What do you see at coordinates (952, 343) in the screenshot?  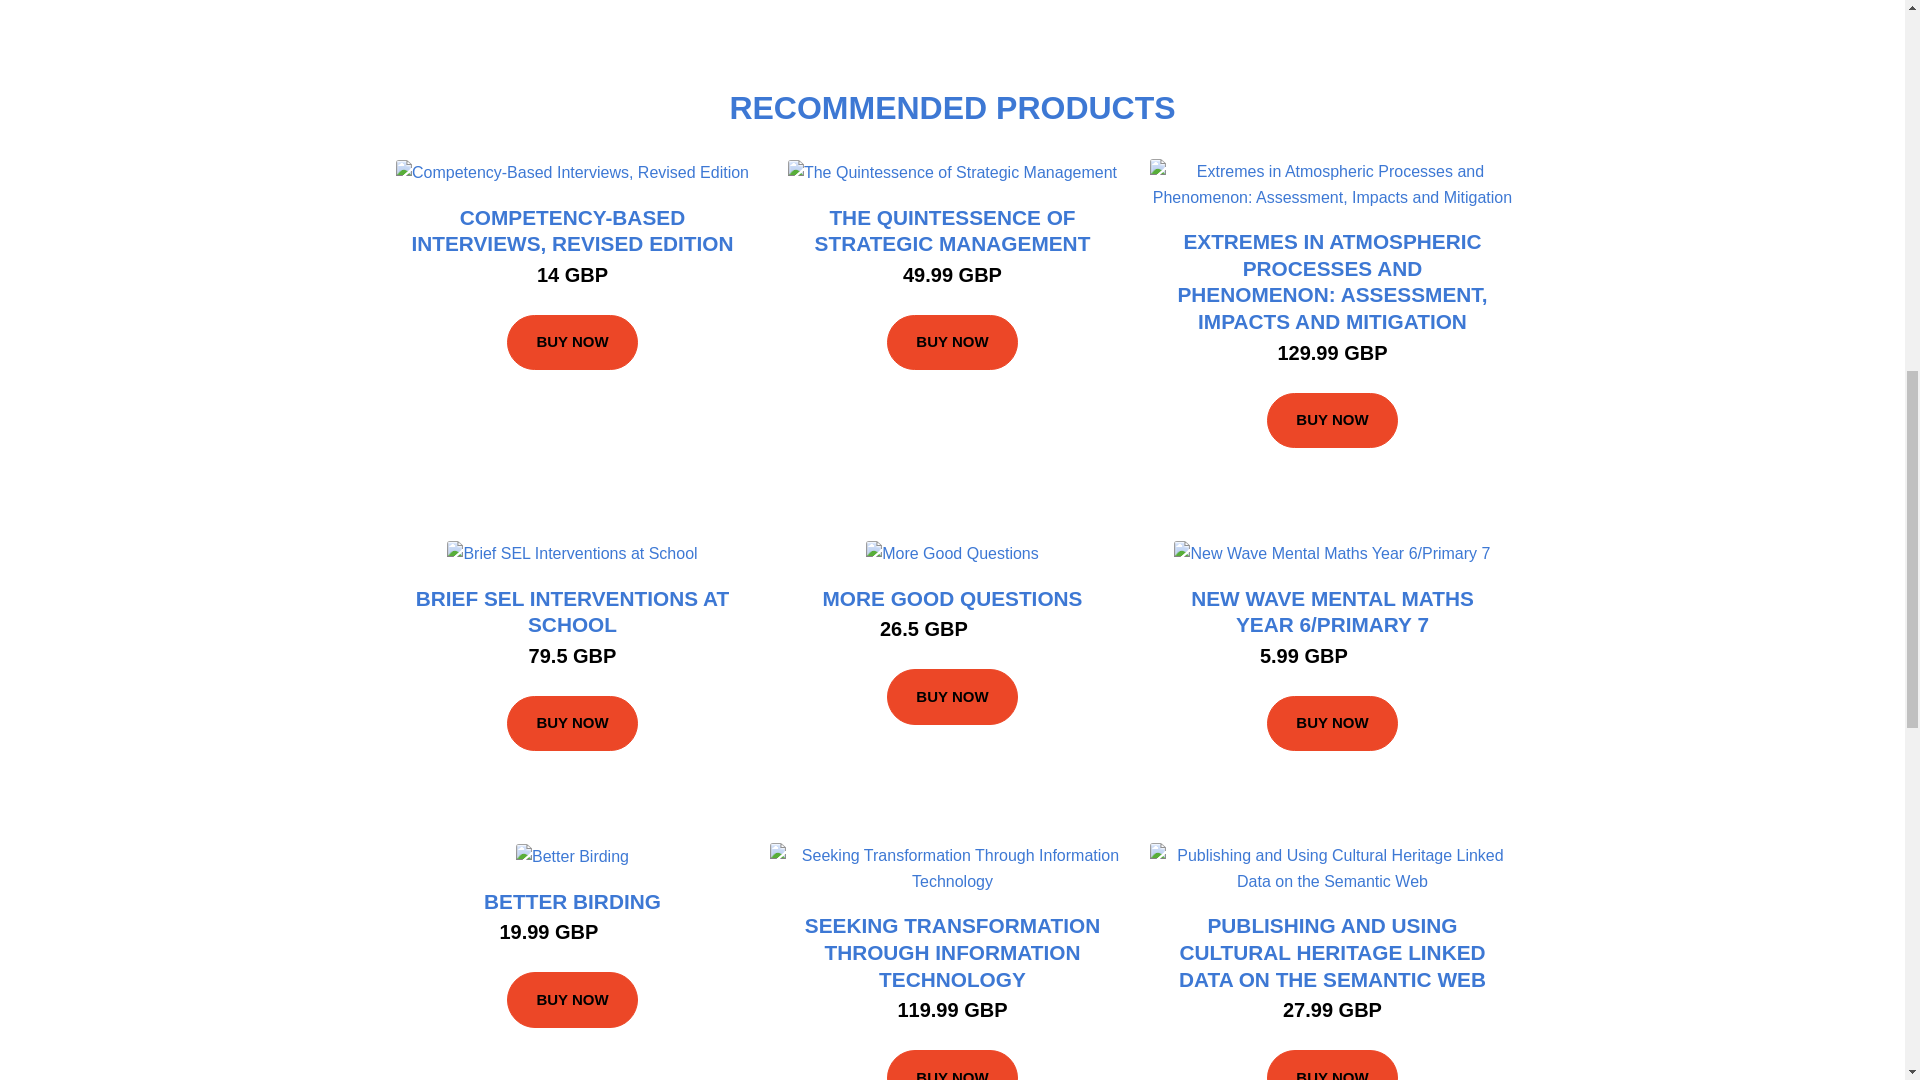 I see `BUY NOW` at bounding box center [952, 343].